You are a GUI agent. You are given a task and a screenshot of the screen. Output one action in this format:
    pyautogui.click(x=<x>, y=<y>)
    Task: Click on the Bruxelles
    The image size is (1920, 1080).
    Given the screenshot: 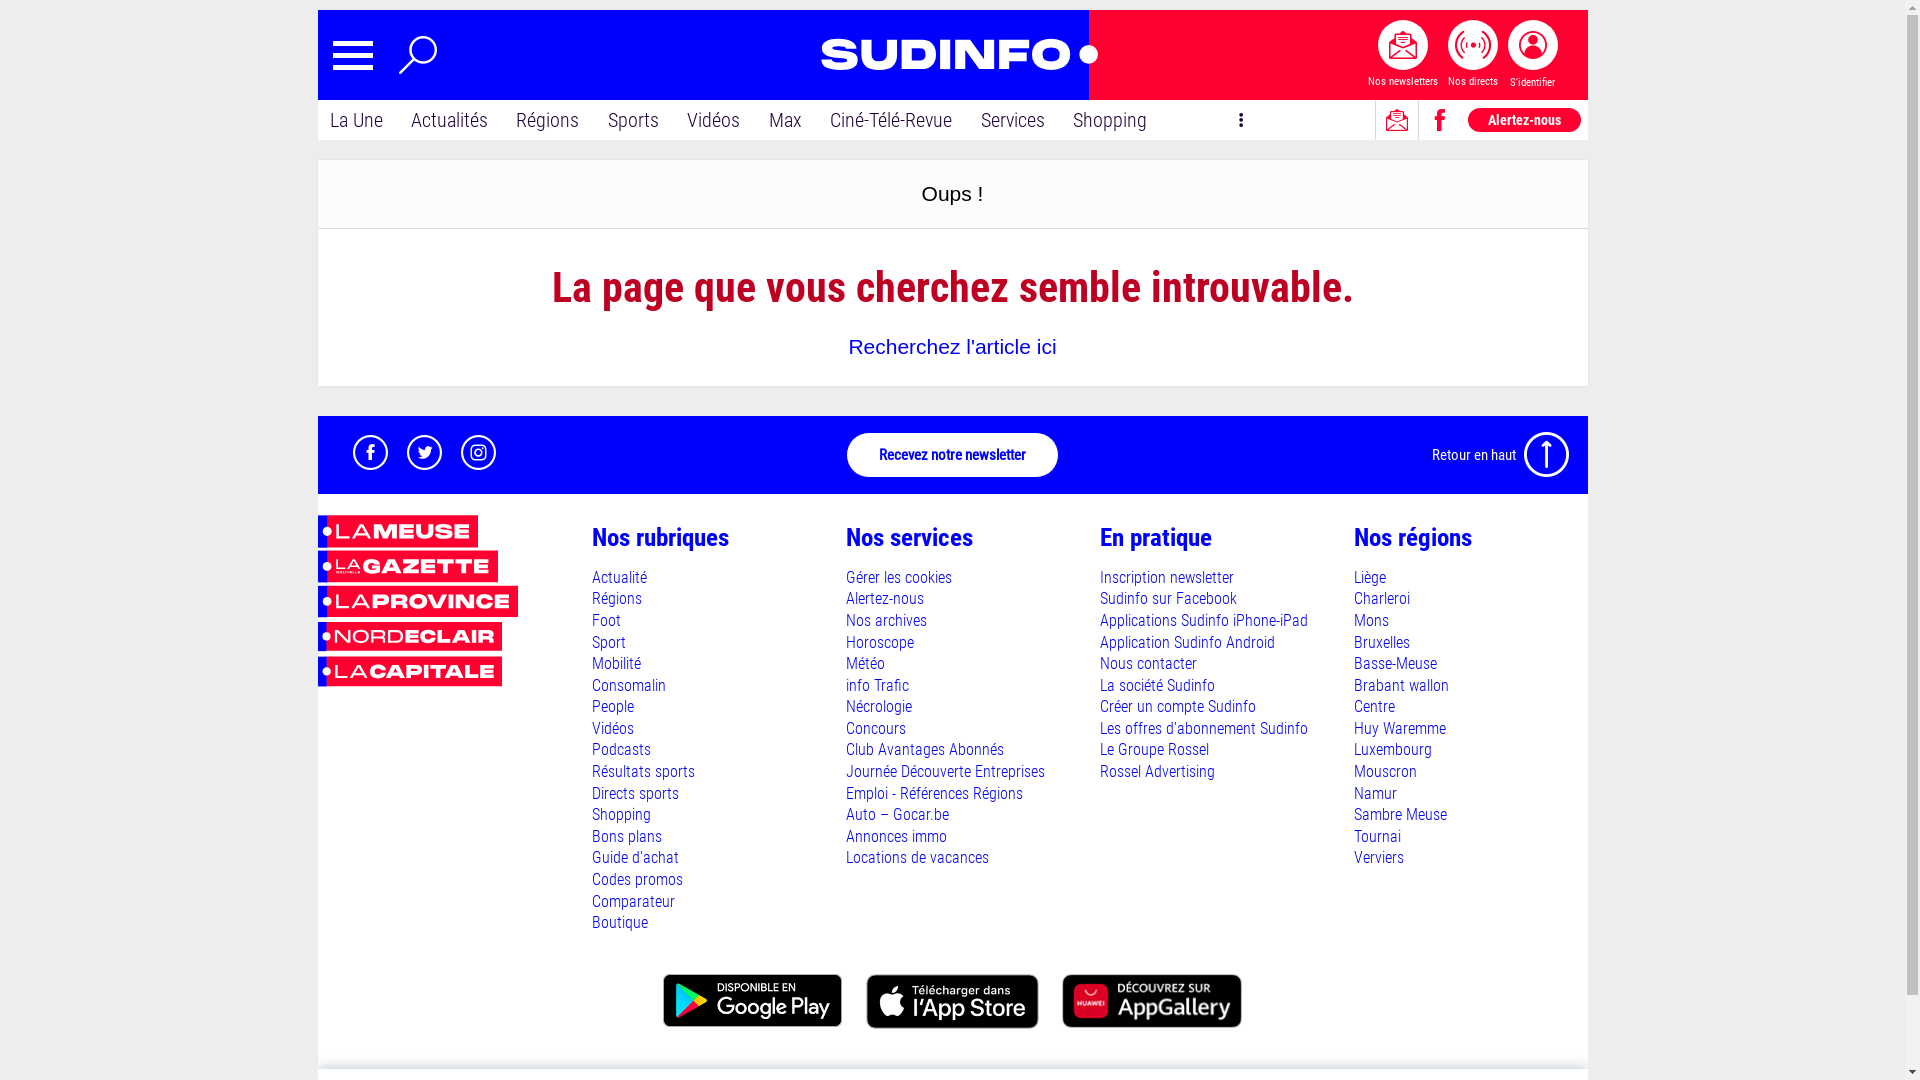 What is the action you would take?
    pyautogui.click(x=1382, y=642)
    